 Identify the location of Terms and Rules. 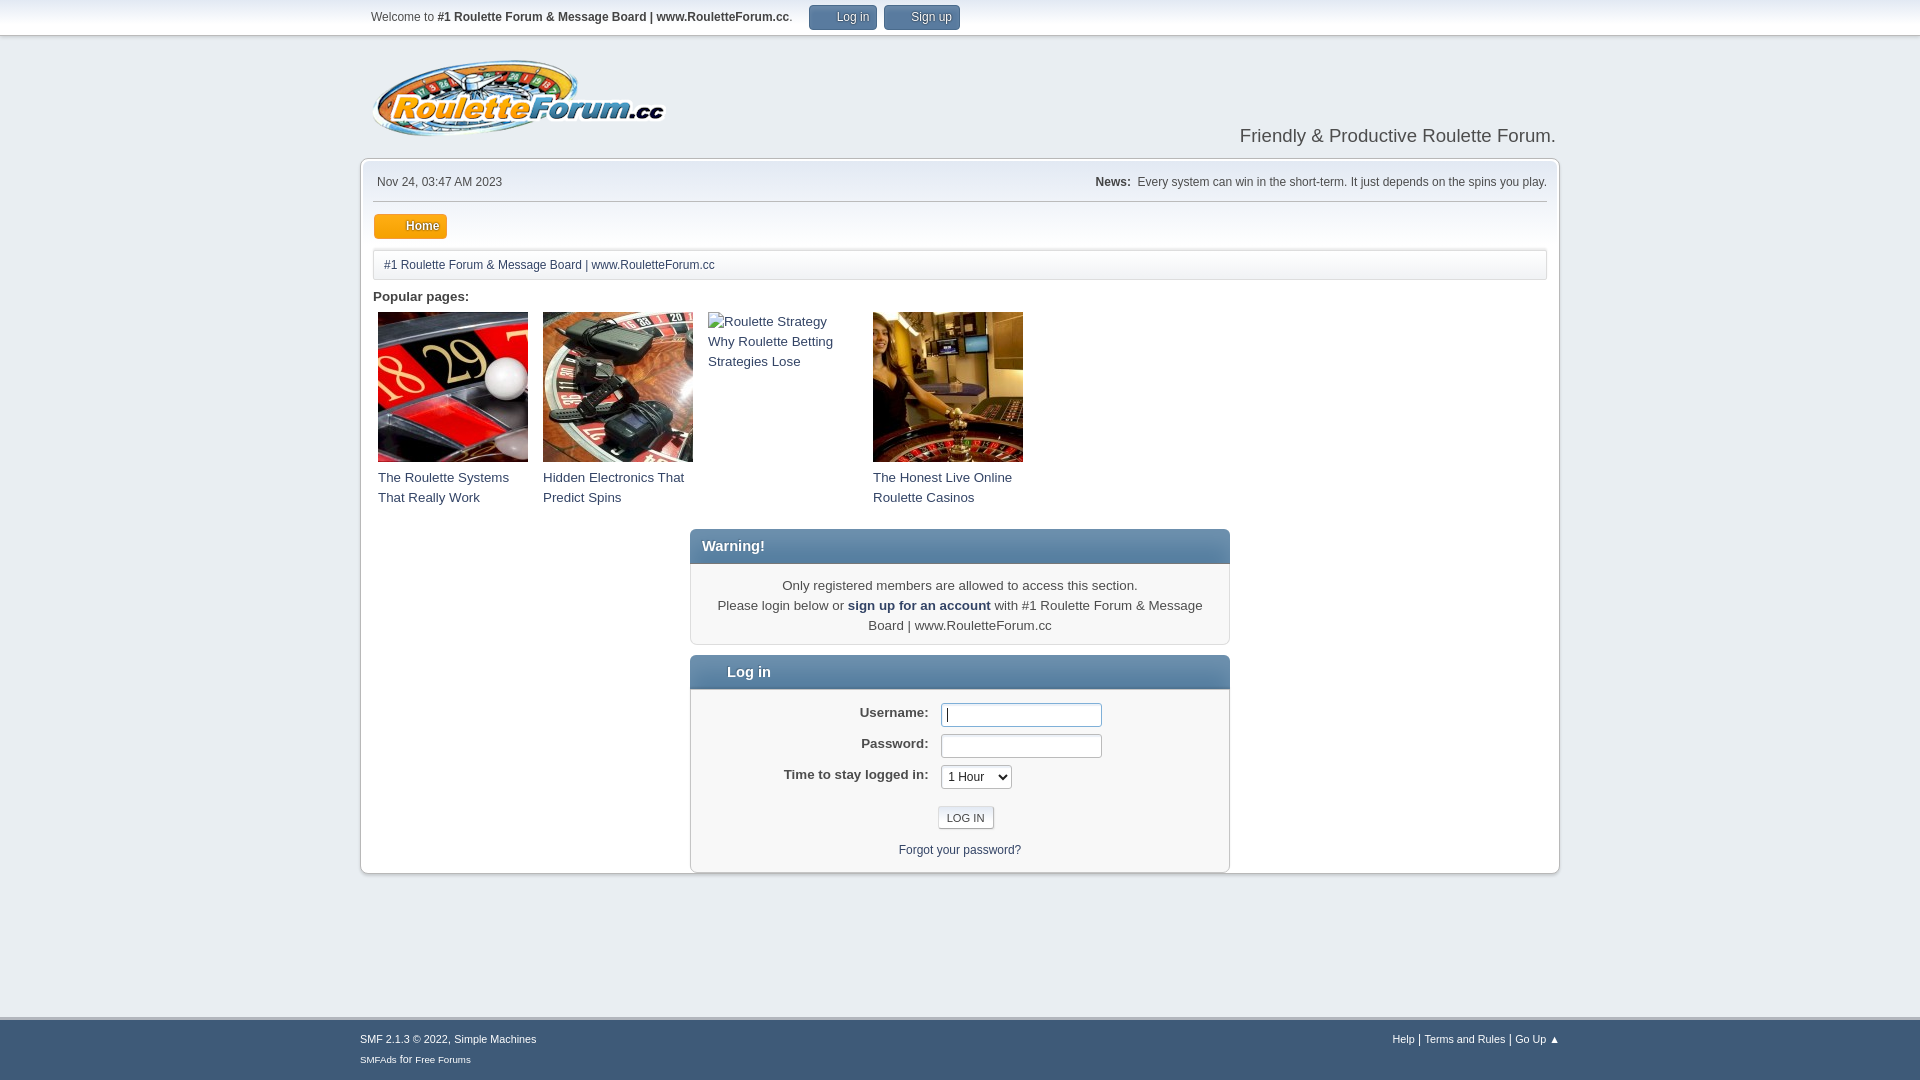
(1464, 1039).